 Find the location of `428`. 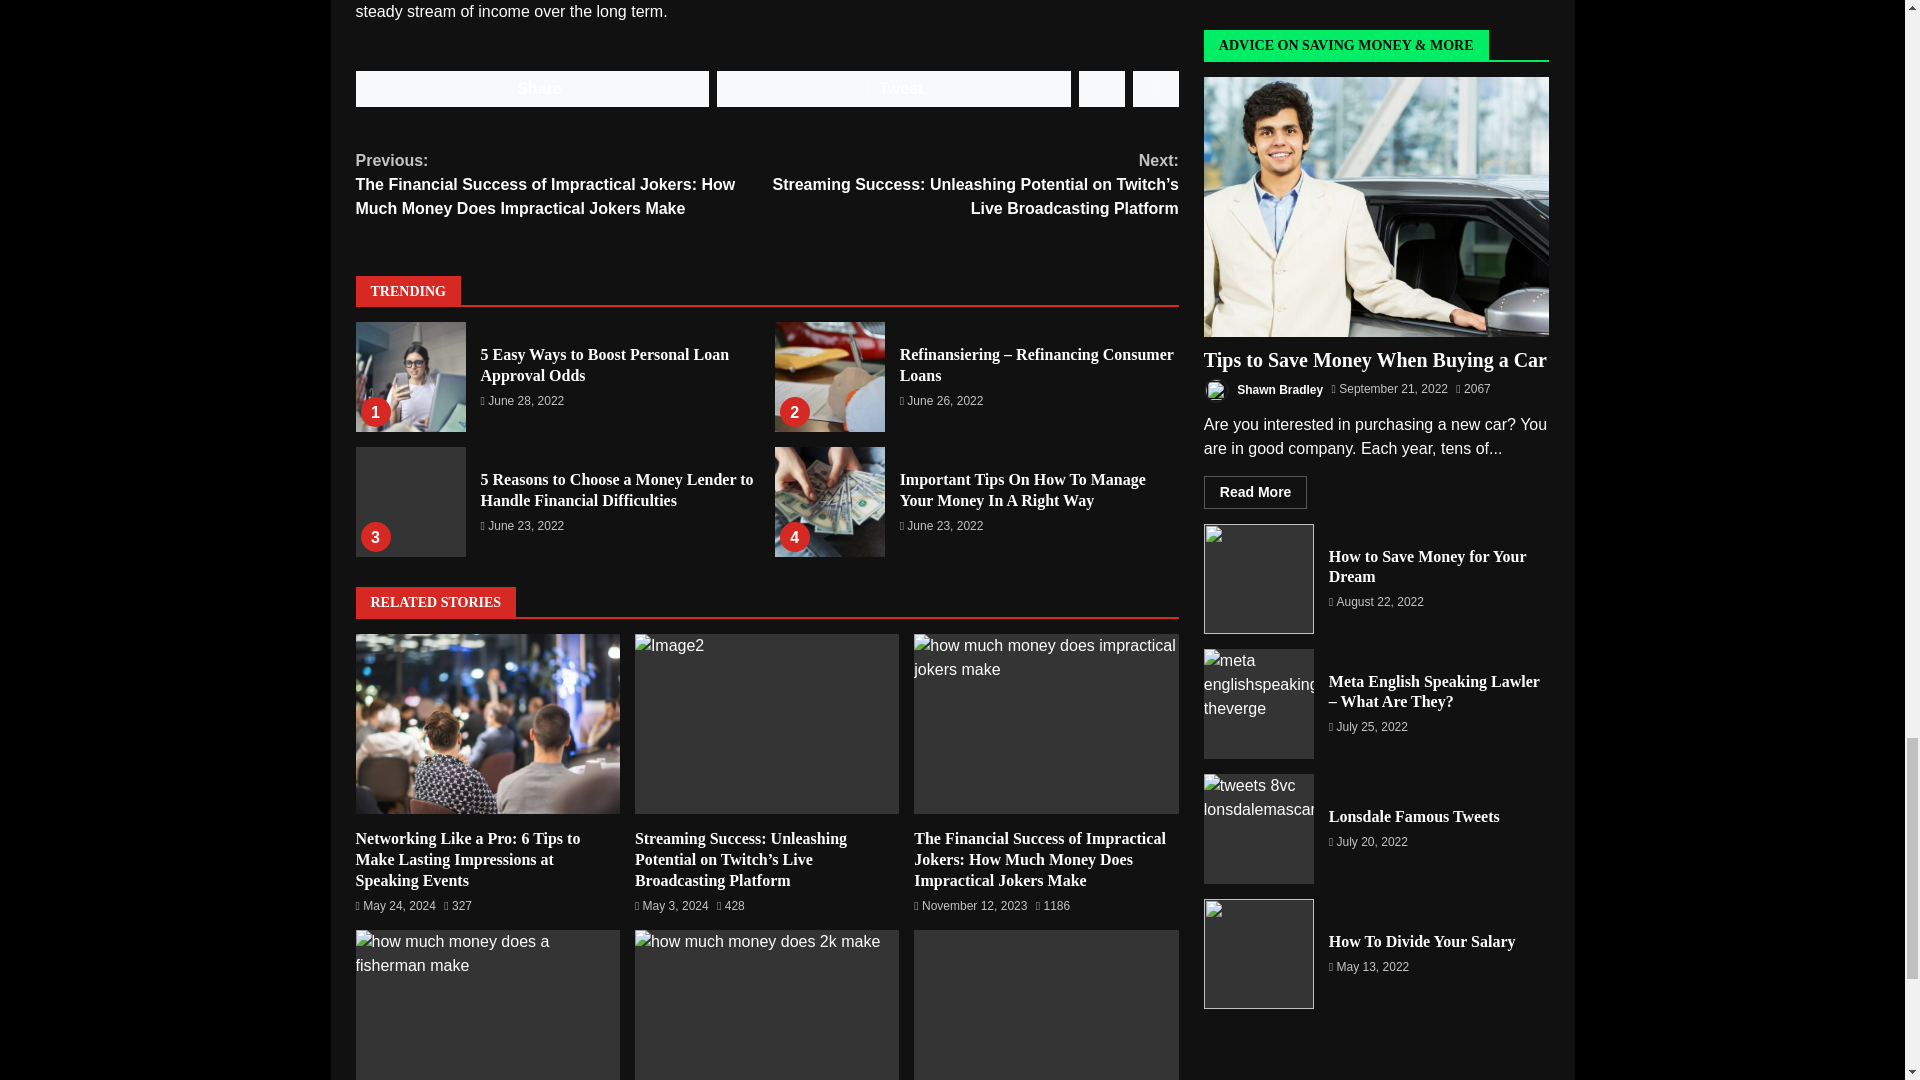

428 is located at coordinates (730, 906).